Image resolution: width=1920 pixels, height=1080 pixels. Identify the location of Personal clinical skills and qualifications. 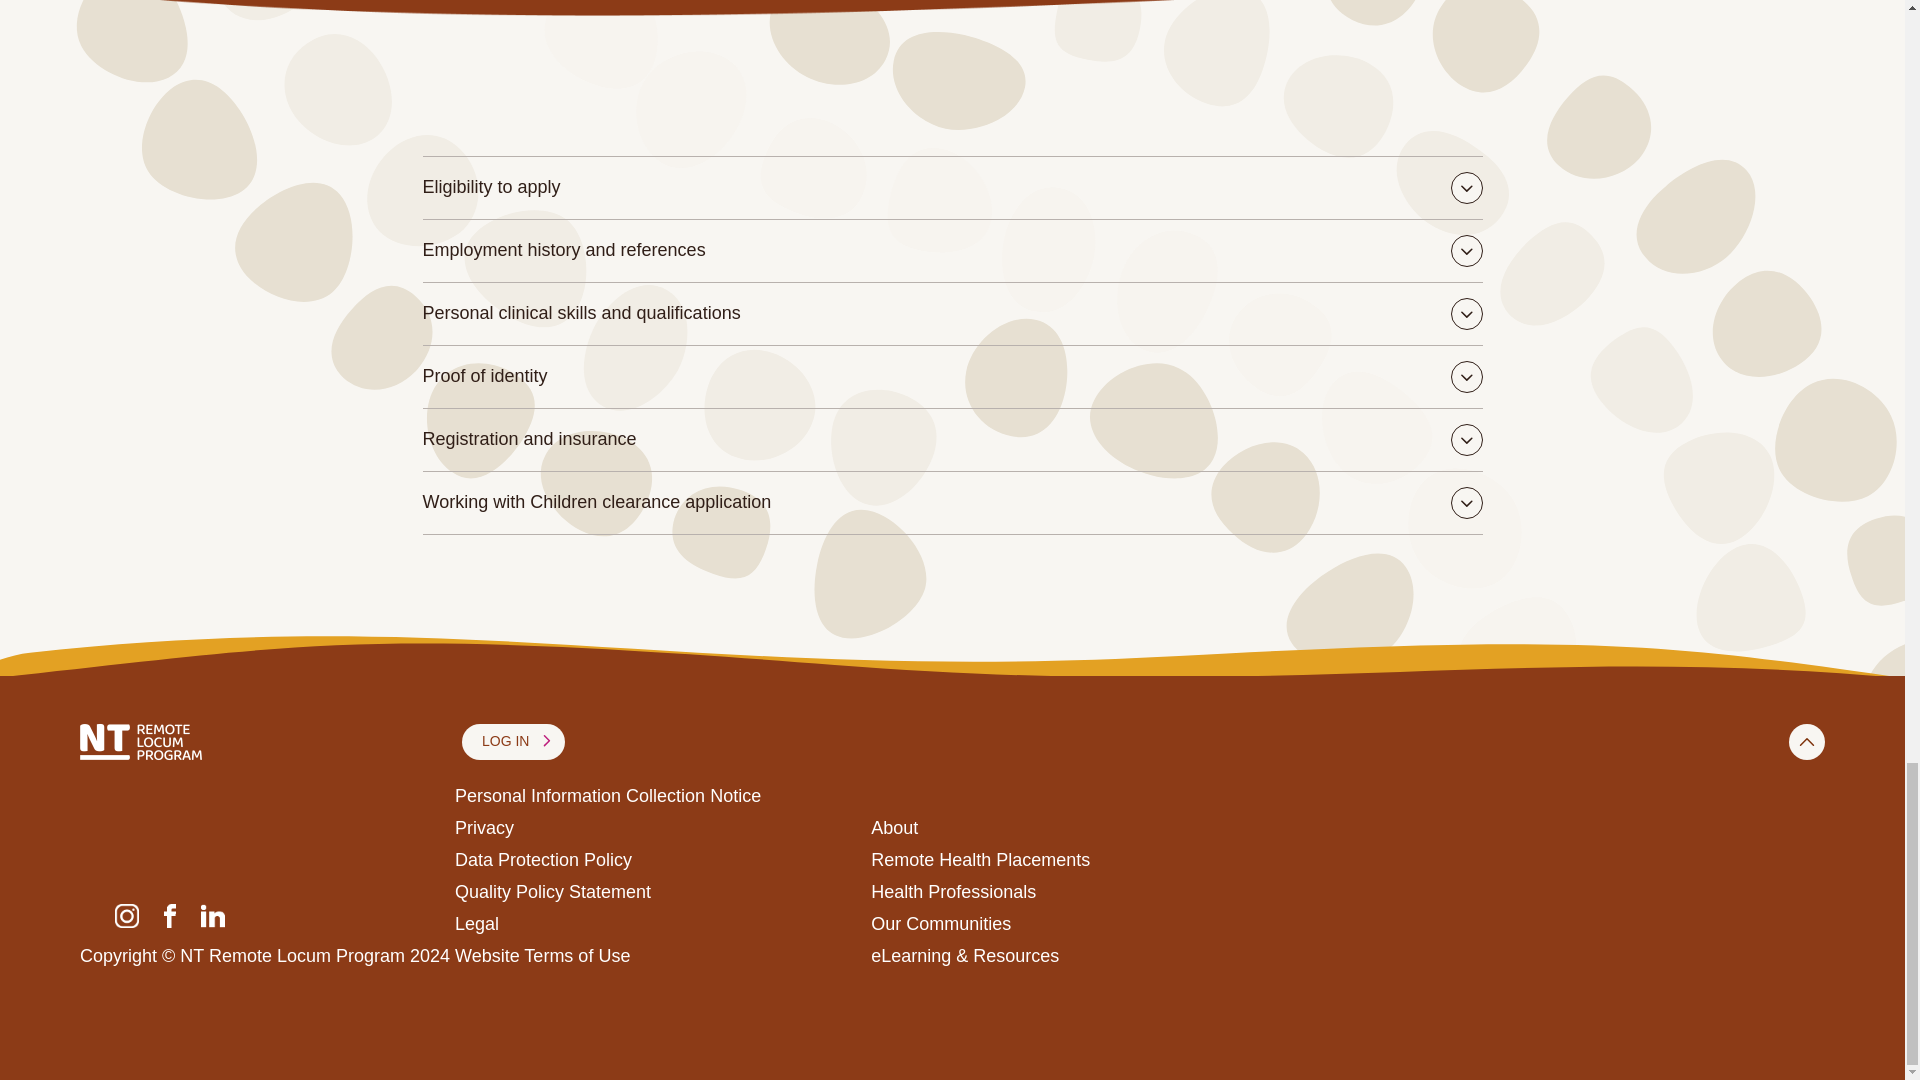
(952, 313).